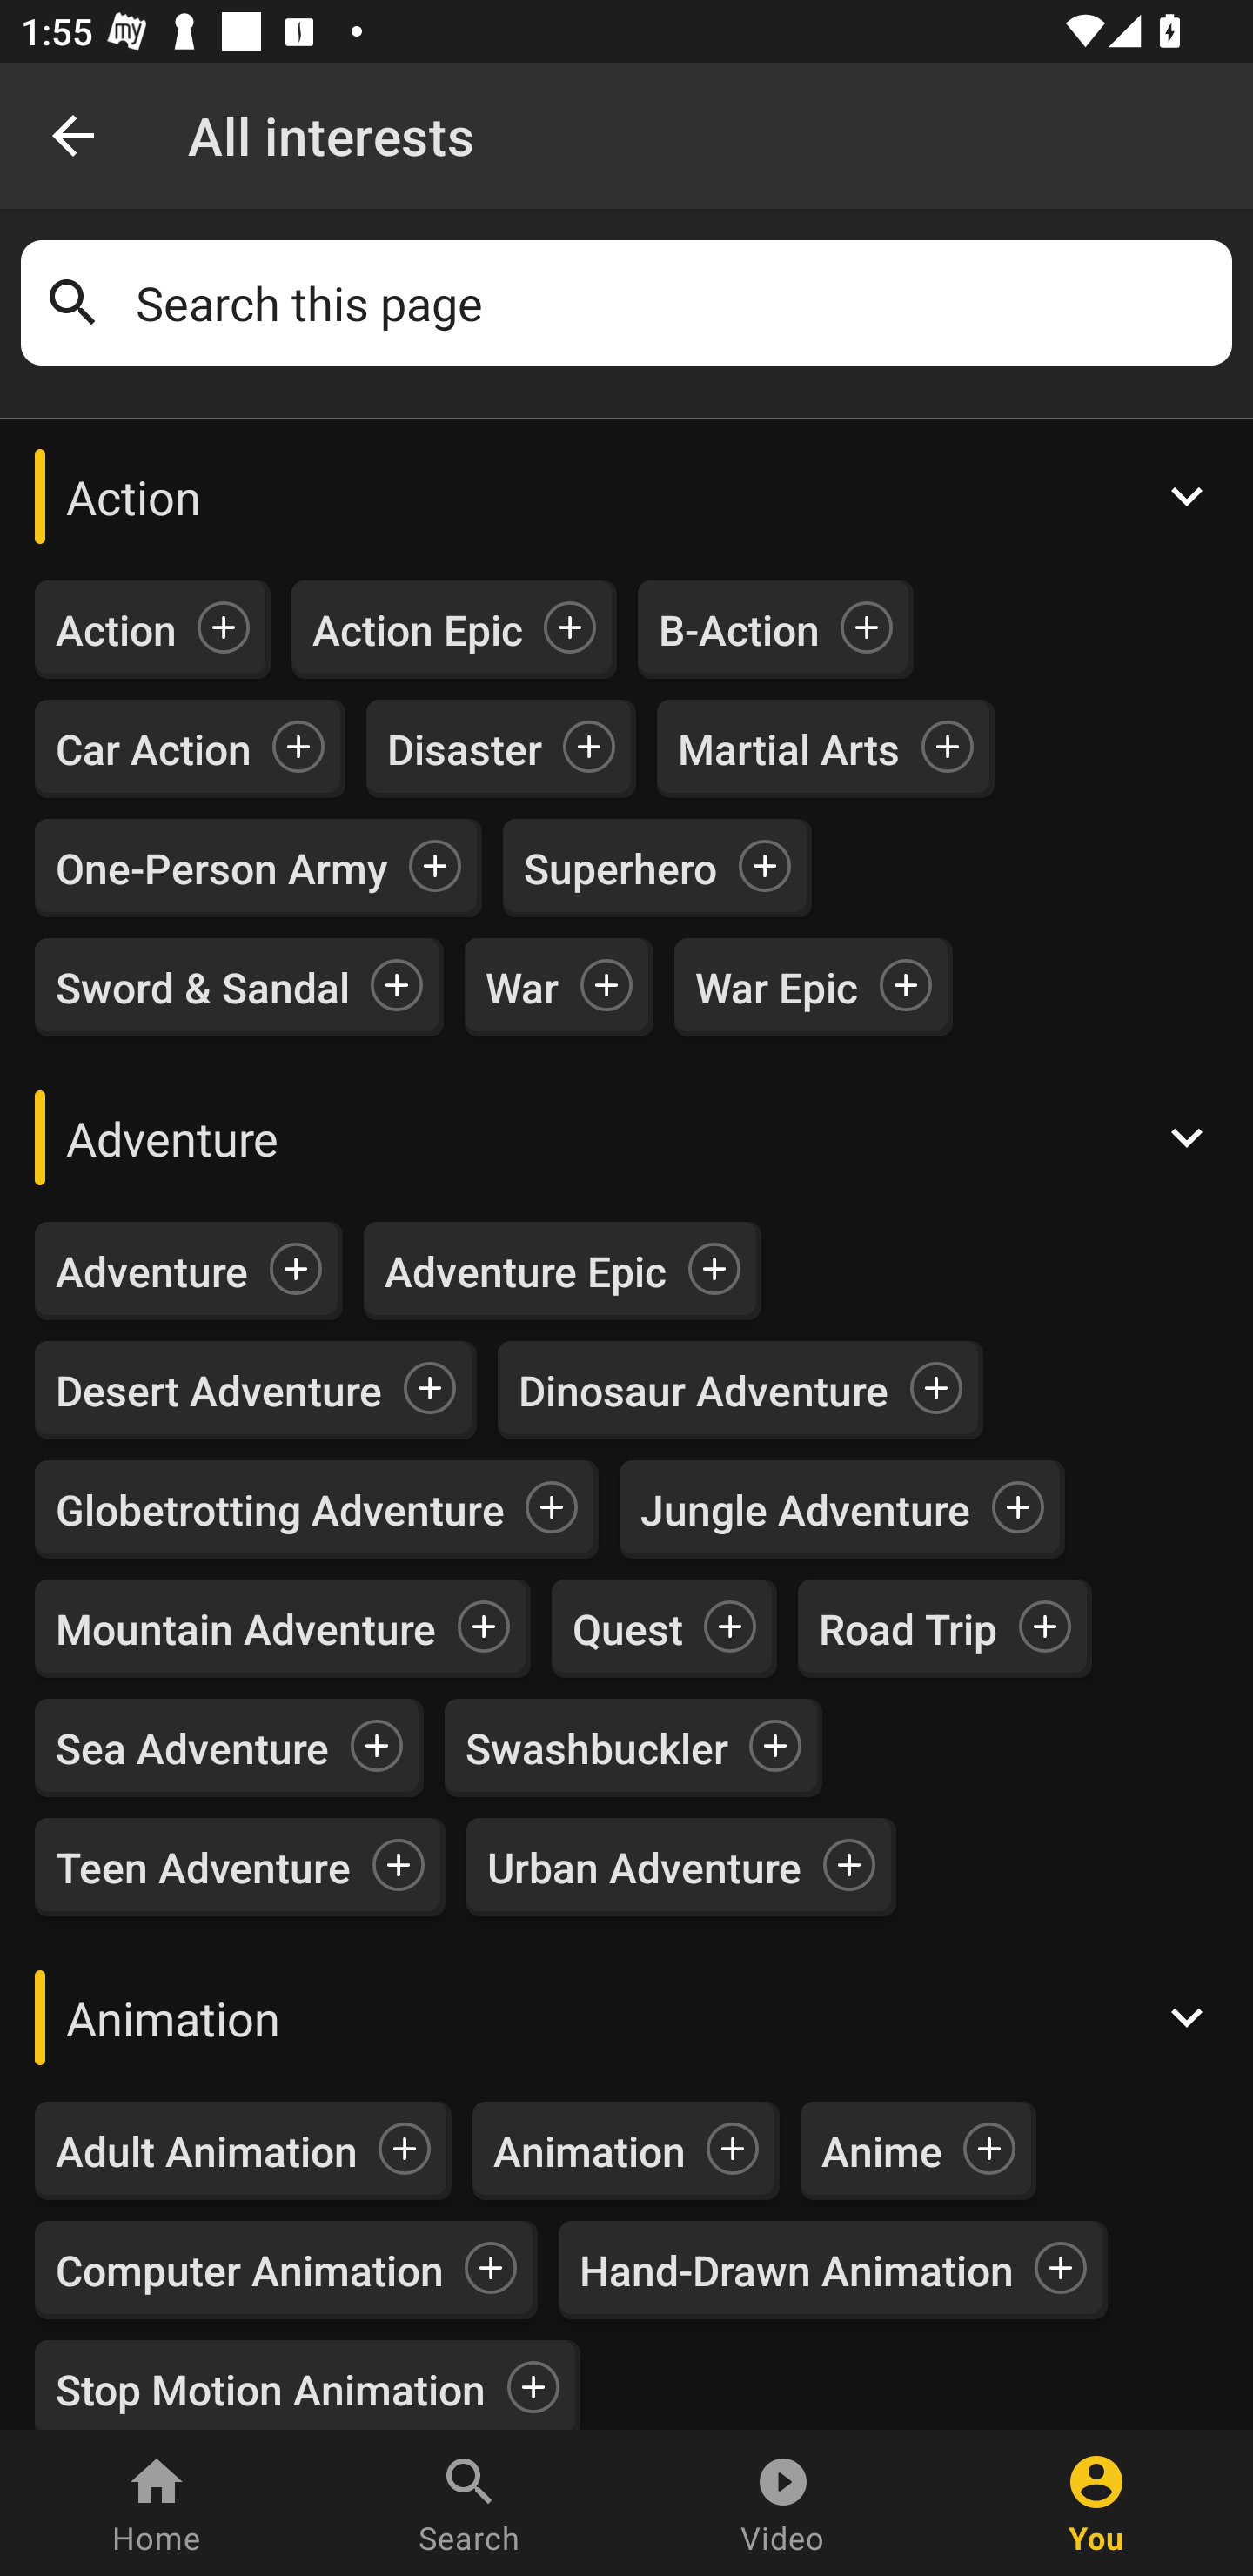  I want to click on Desert Adventure, so click(219, 1391).